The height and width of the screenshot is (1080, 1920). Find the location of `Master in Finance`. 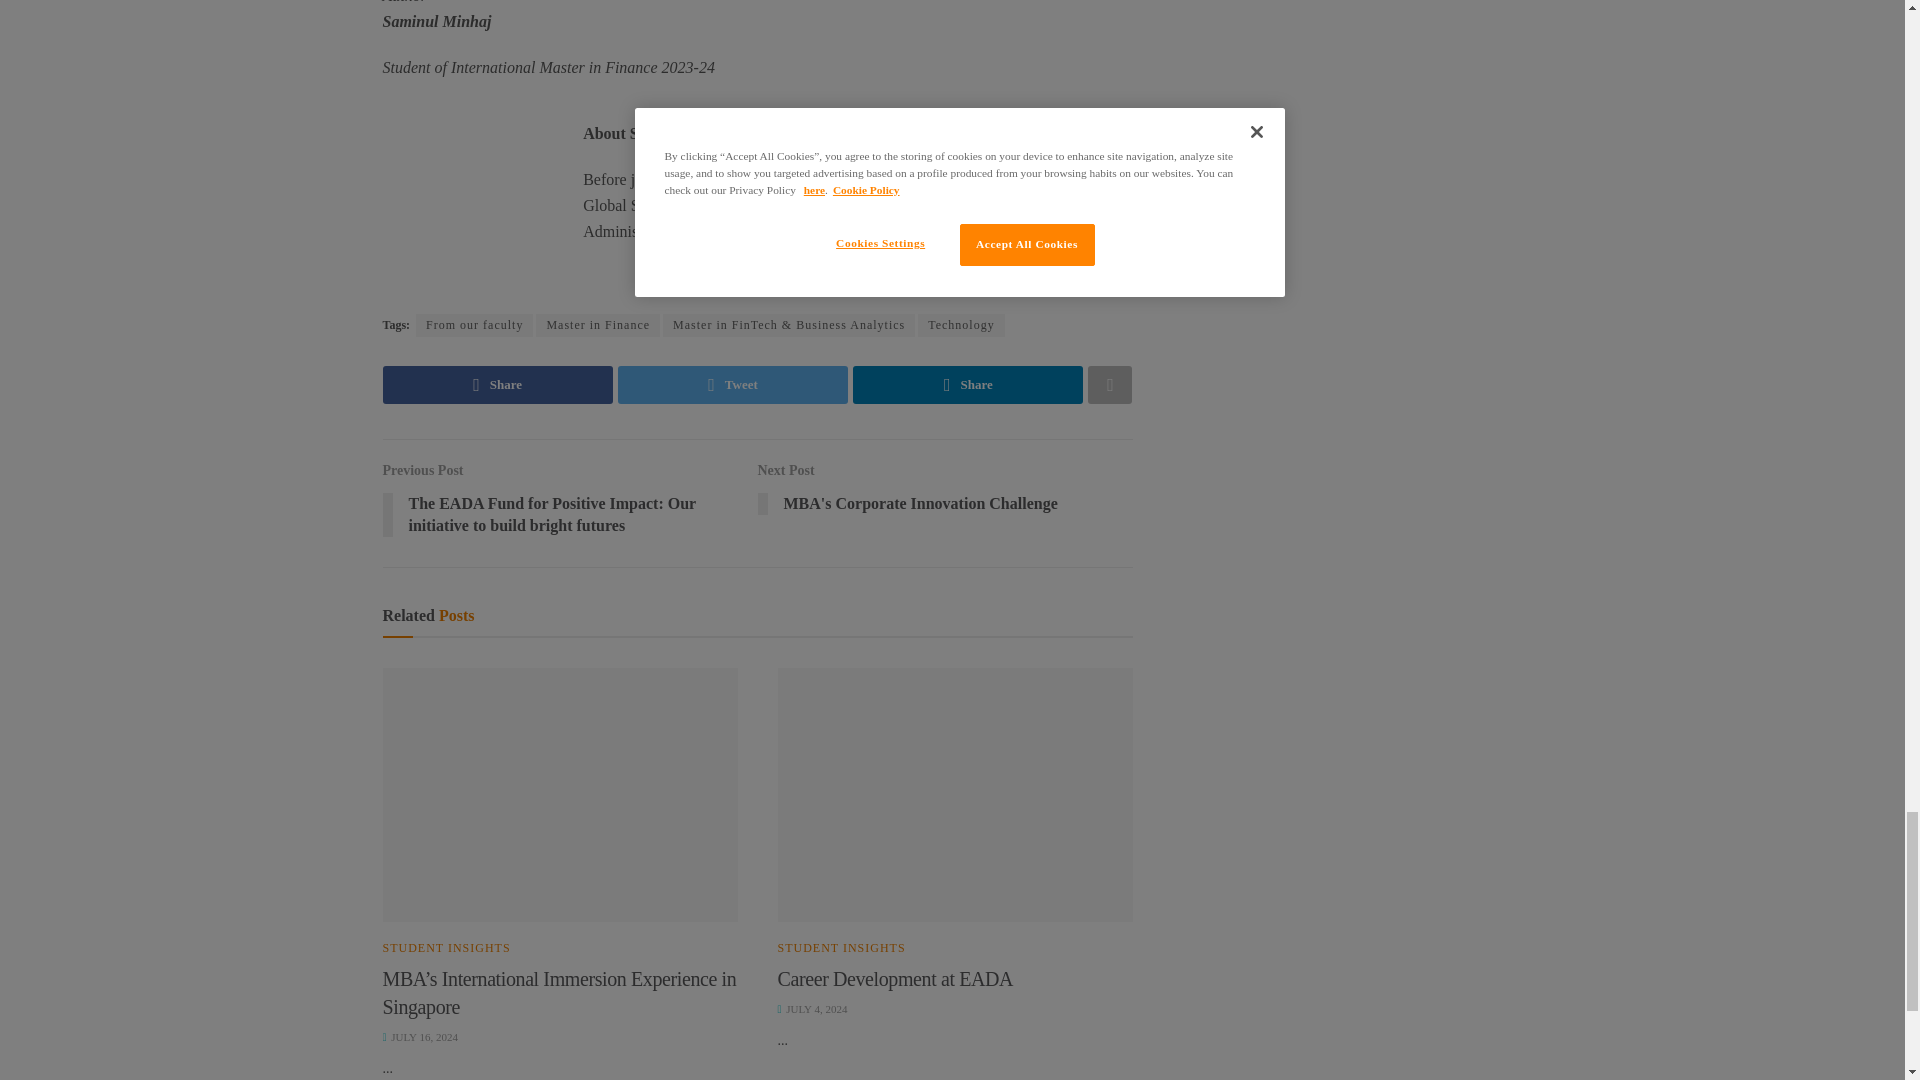

Master in Finance is located at coordinates (598, 325).